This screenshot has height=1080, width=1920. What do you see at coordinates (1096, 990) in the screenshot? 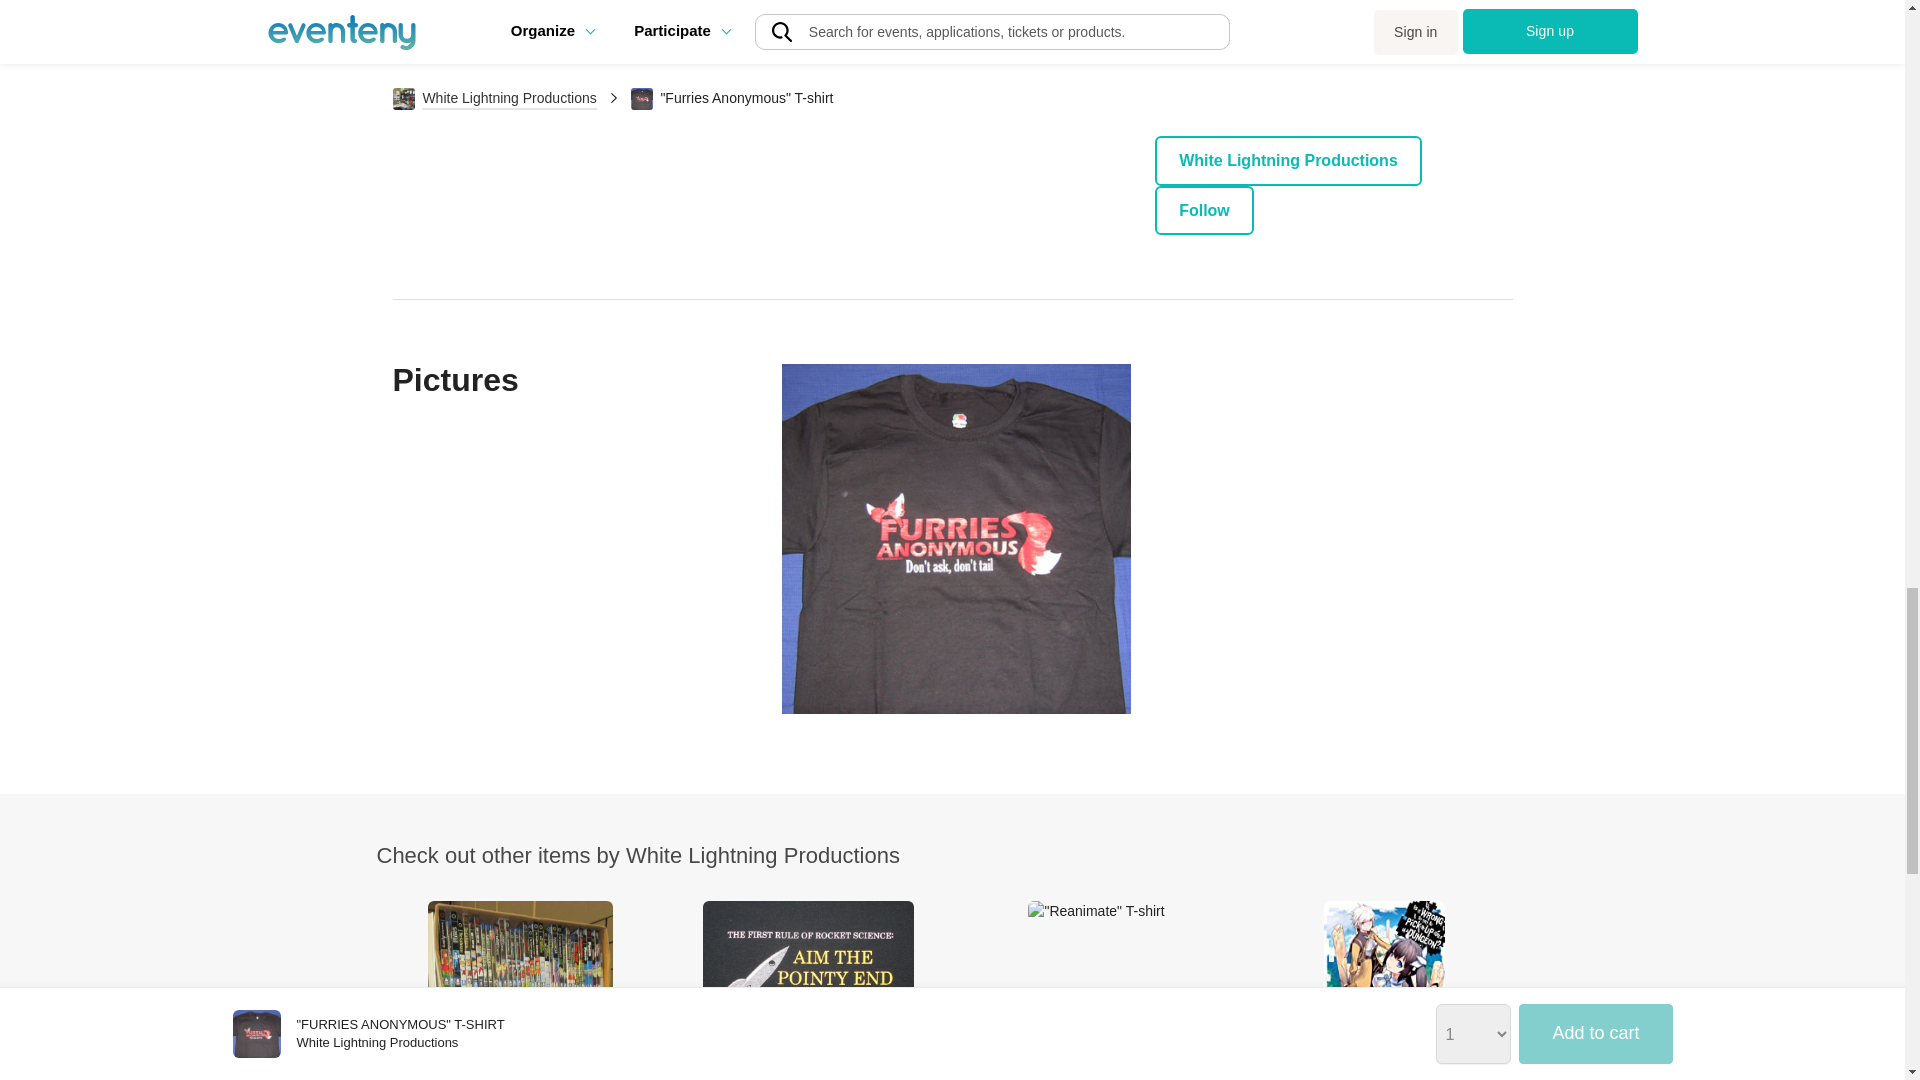
I see `View or purchase "Reanimate" T-shirt` at bounding box center [1096, 990].